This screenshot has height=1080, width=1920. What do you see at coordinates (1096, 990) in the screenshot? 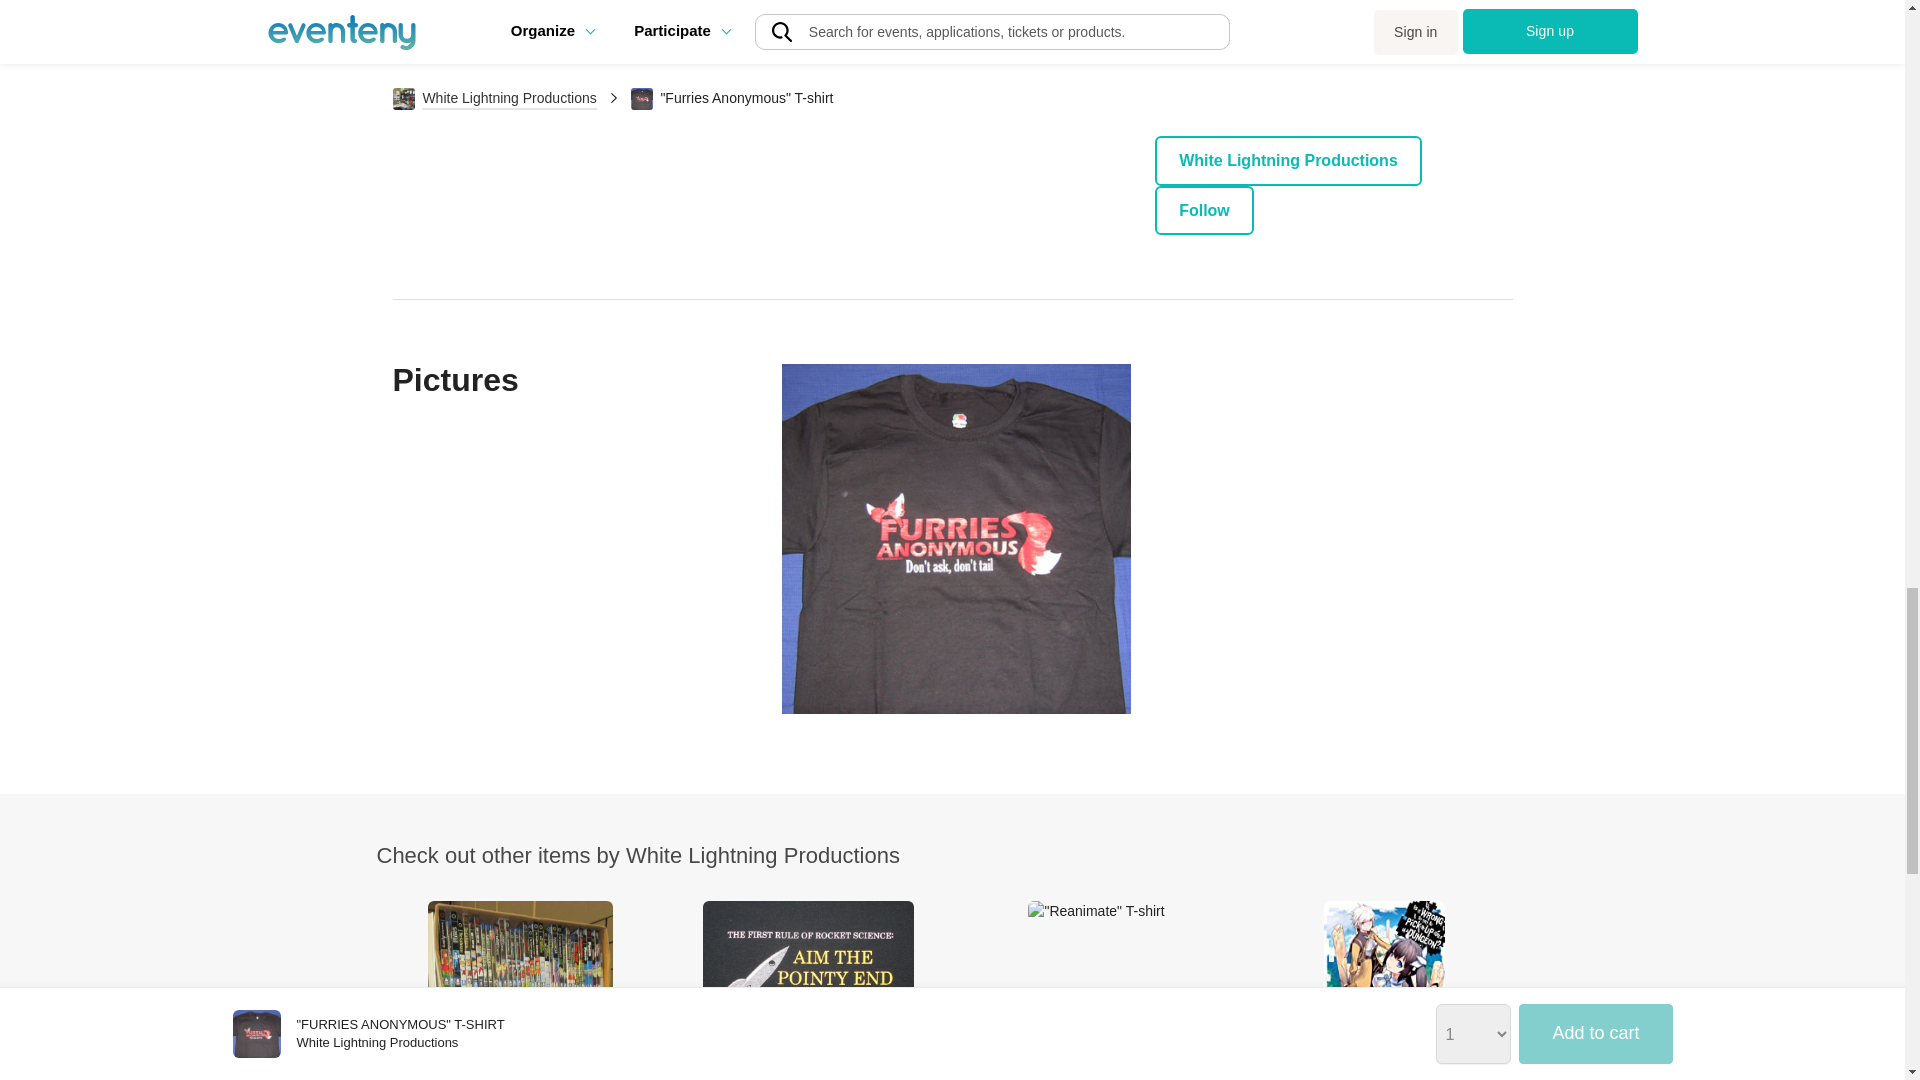
I see `View or purchase "Reanimate" T-shirt` at bounding box center [1096, 990].